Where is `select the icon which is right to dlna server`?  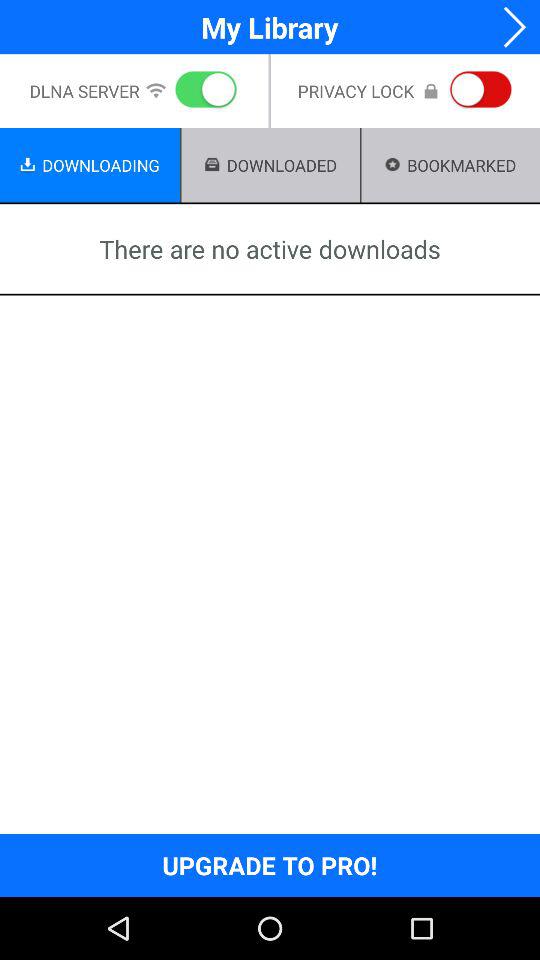 select the icon which is right to dlna server is located at coordinates (155, 90).